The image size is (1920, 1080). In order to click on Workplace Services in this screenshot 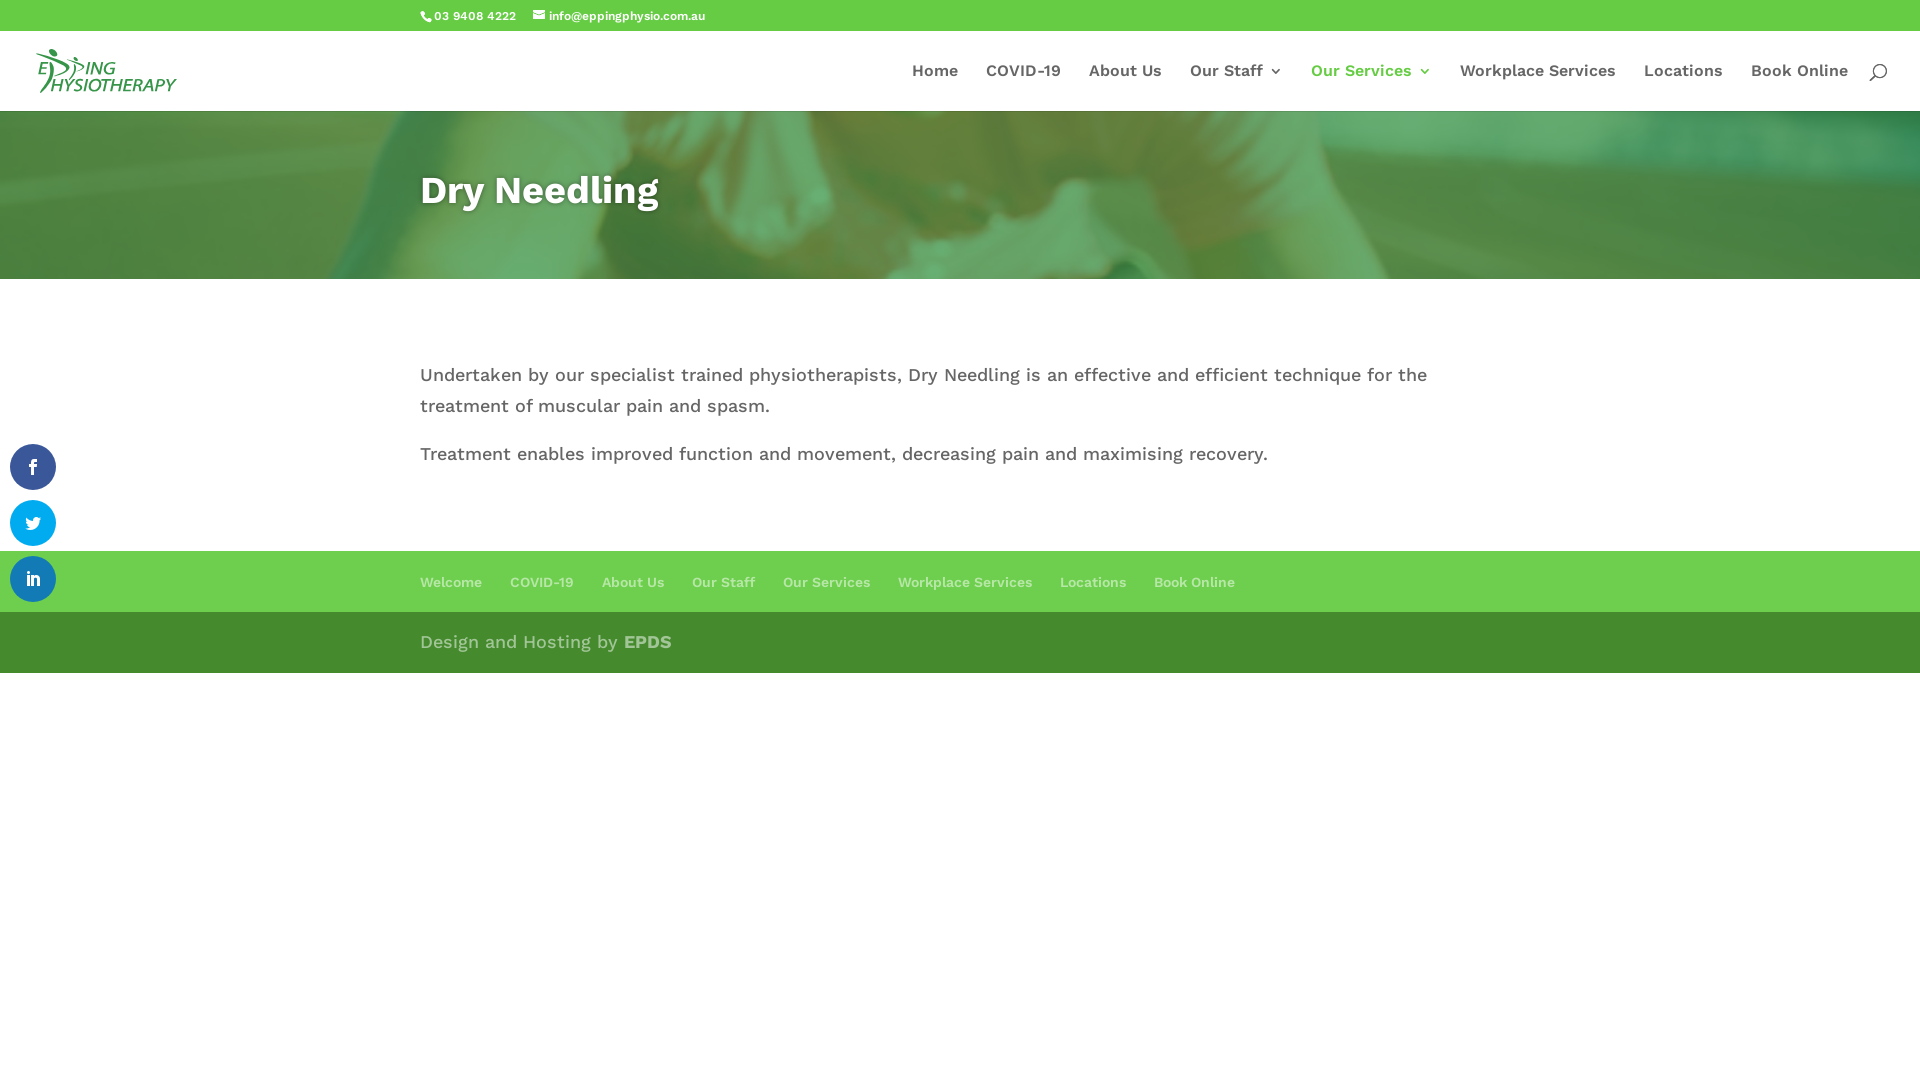, I will do `click(1538, 88)`.